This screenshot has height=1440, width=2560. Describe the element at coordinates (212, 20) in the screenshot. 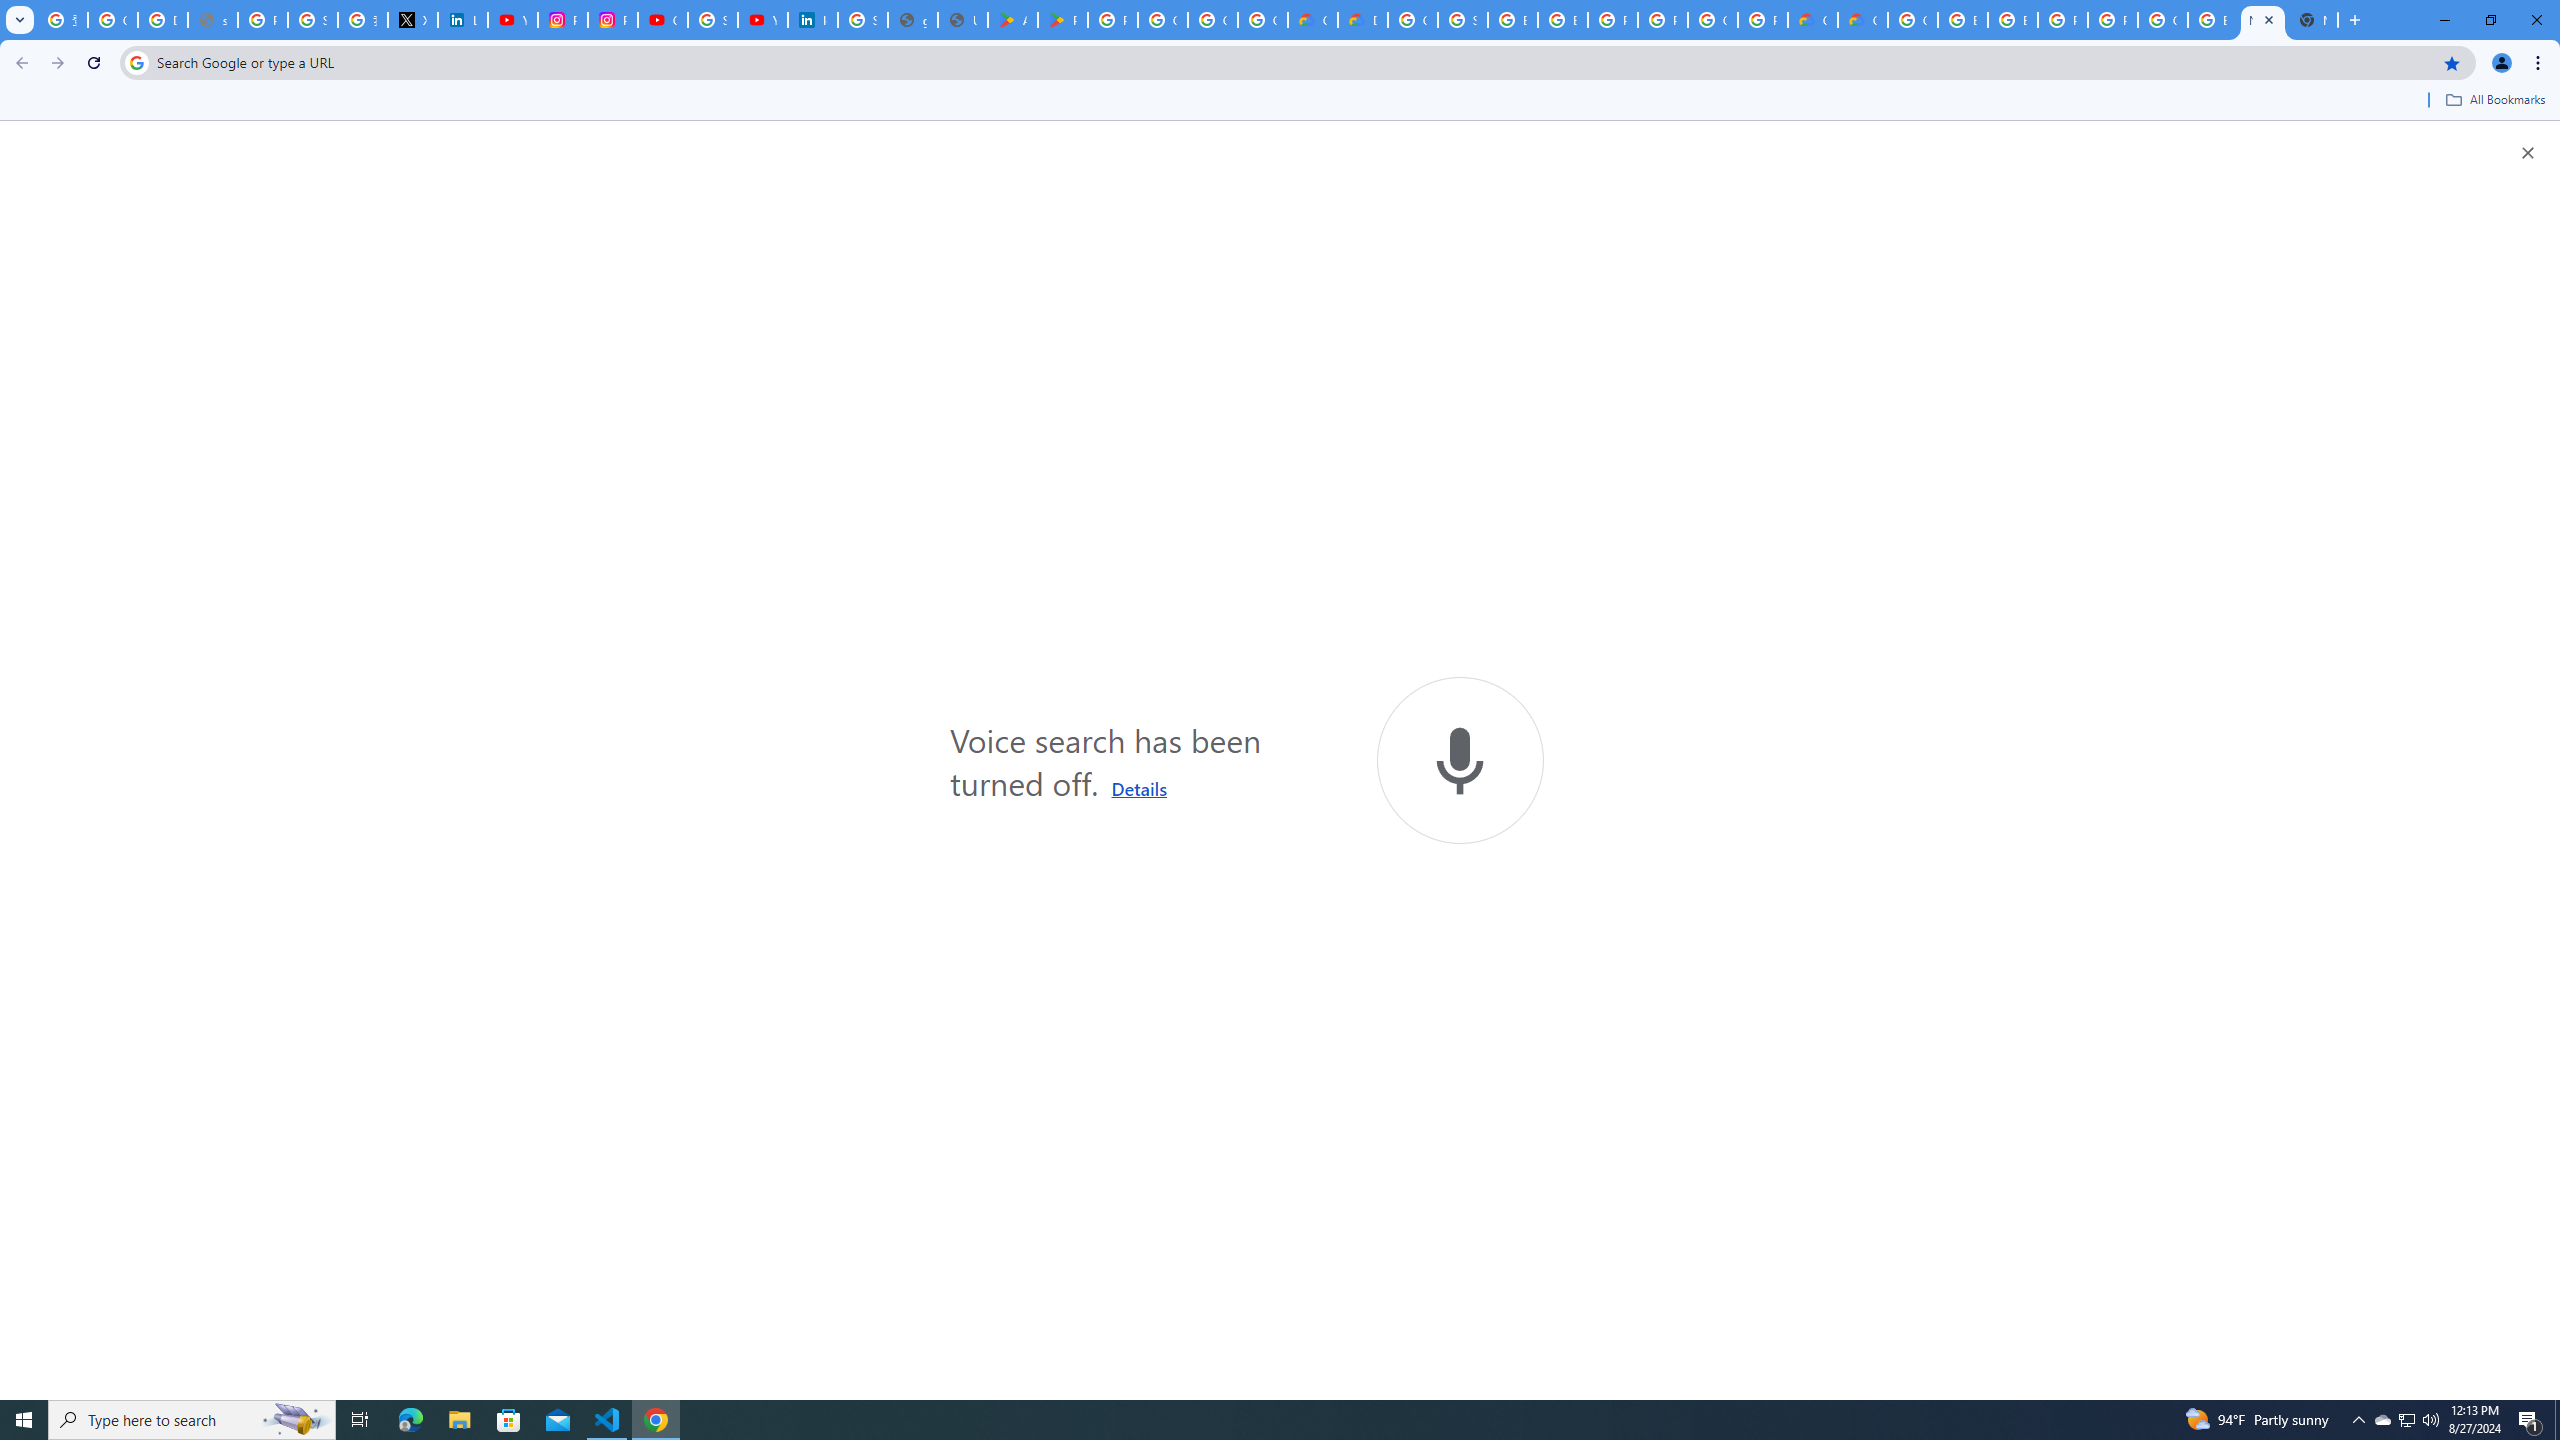

I see `support.google.com - Network error` at that location.